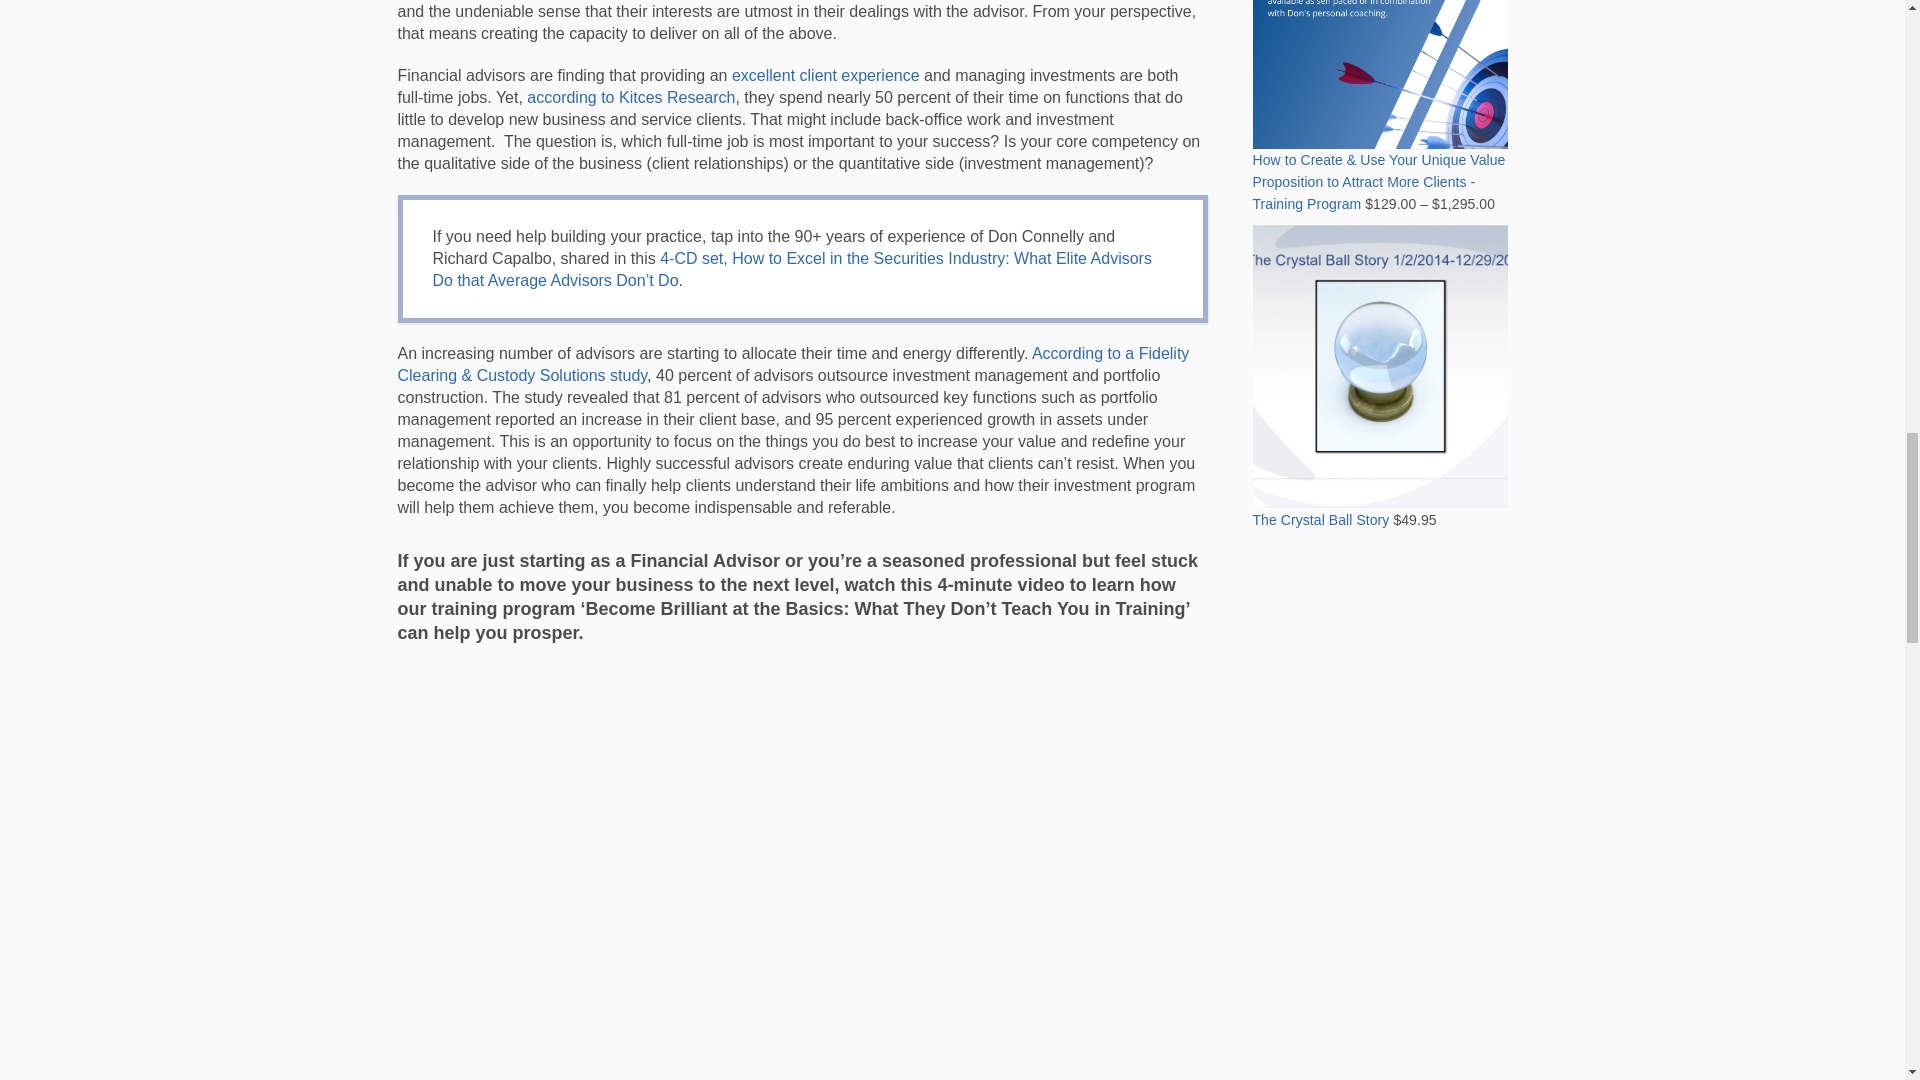 This screenshot has width=1920, height=1080. Describe the element at coordinates (1379, 442) in the screenshot. I see `The Crystal Ball Story` at that location.